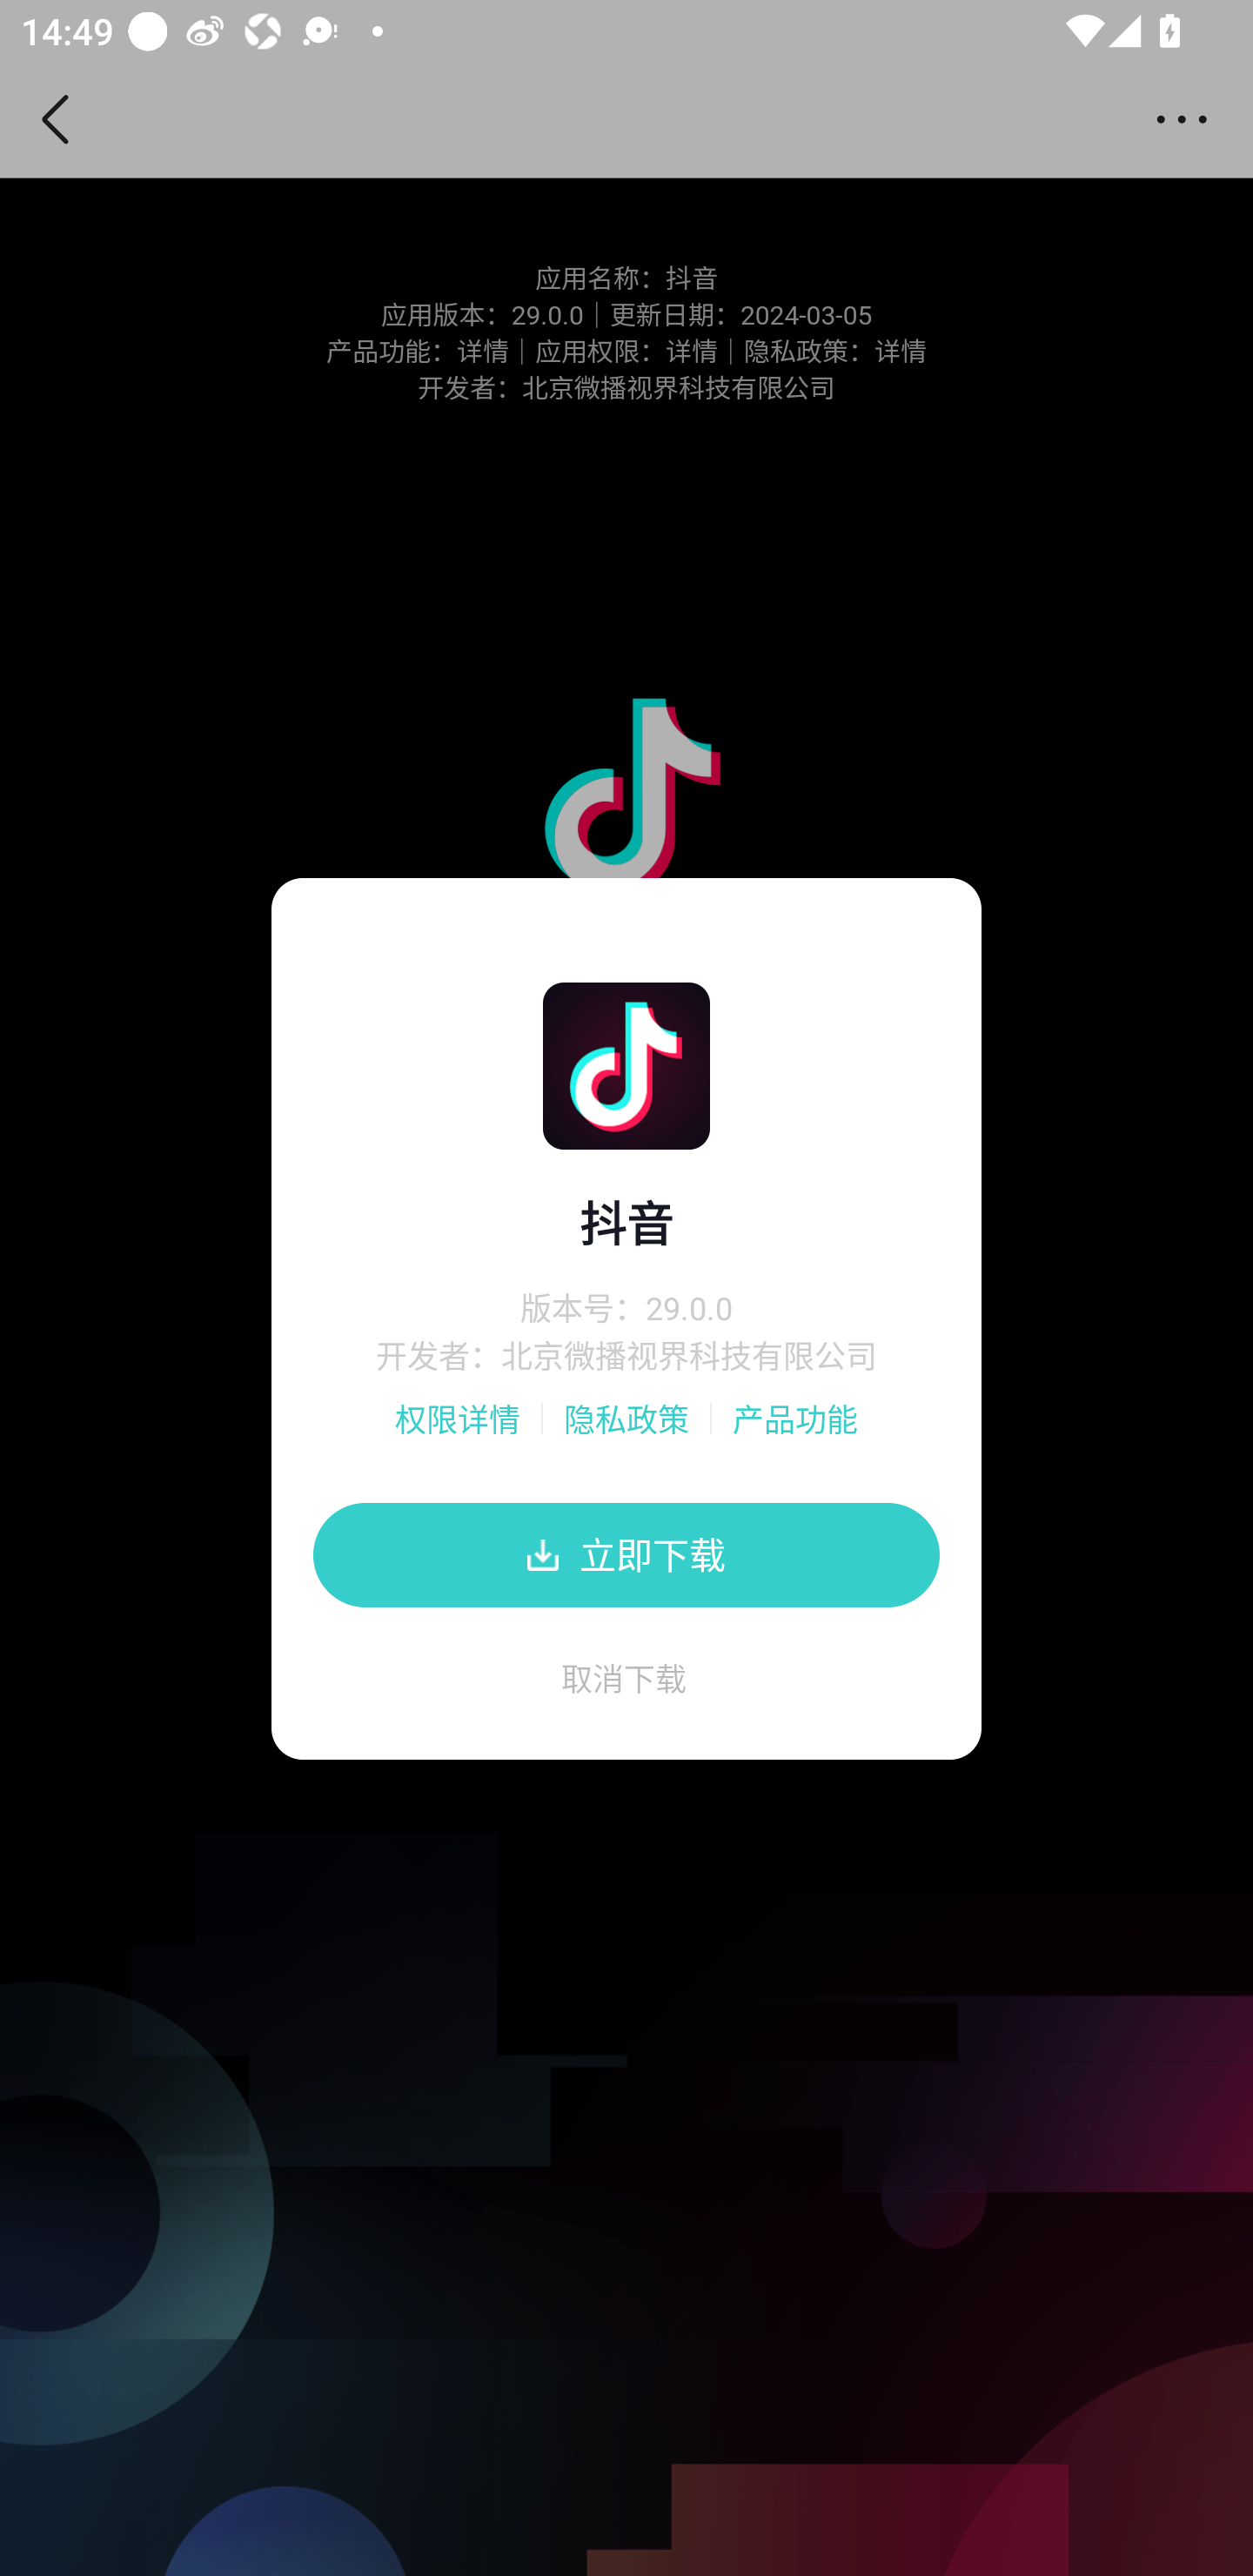 Image resolution: width=1253 pixels, height=2576 pixels. What do you see at coordinates (626, 1688) in the screenshot?
I see `取消下载` at bounding box center [626, 1688].